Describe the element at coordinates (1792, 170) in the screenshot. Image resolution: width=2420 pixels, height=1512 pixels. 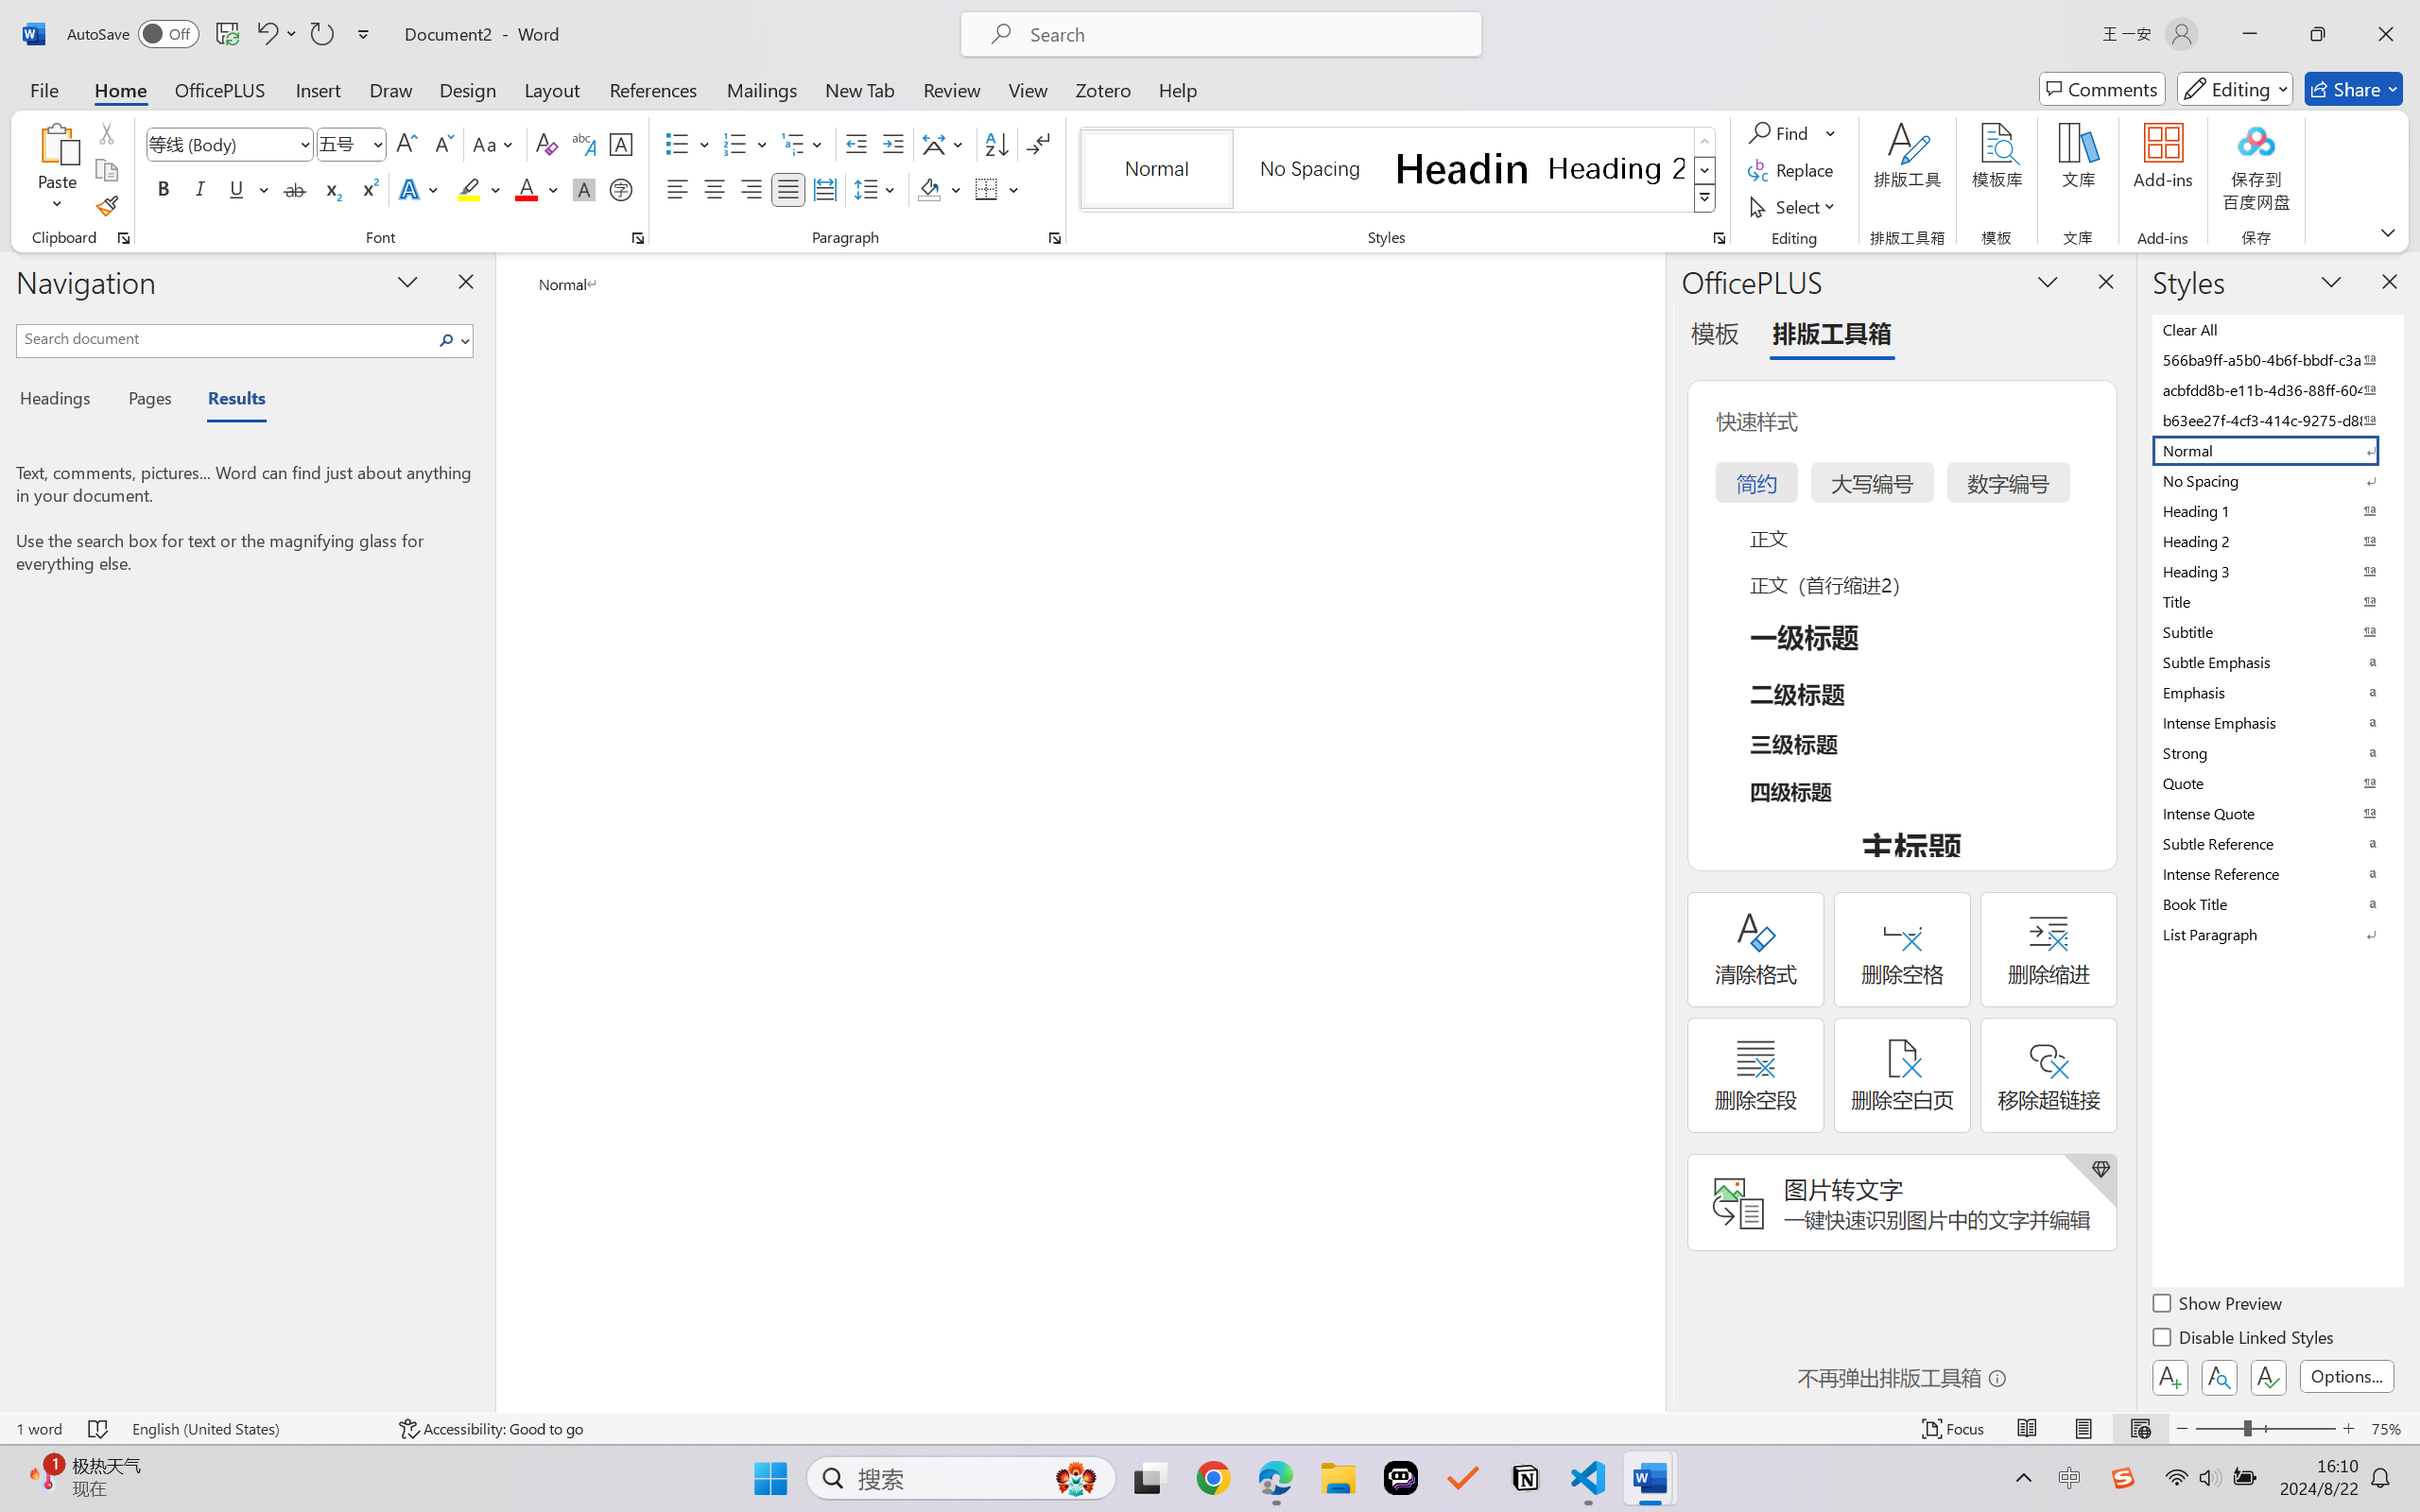
I see `Replace...` at that location.